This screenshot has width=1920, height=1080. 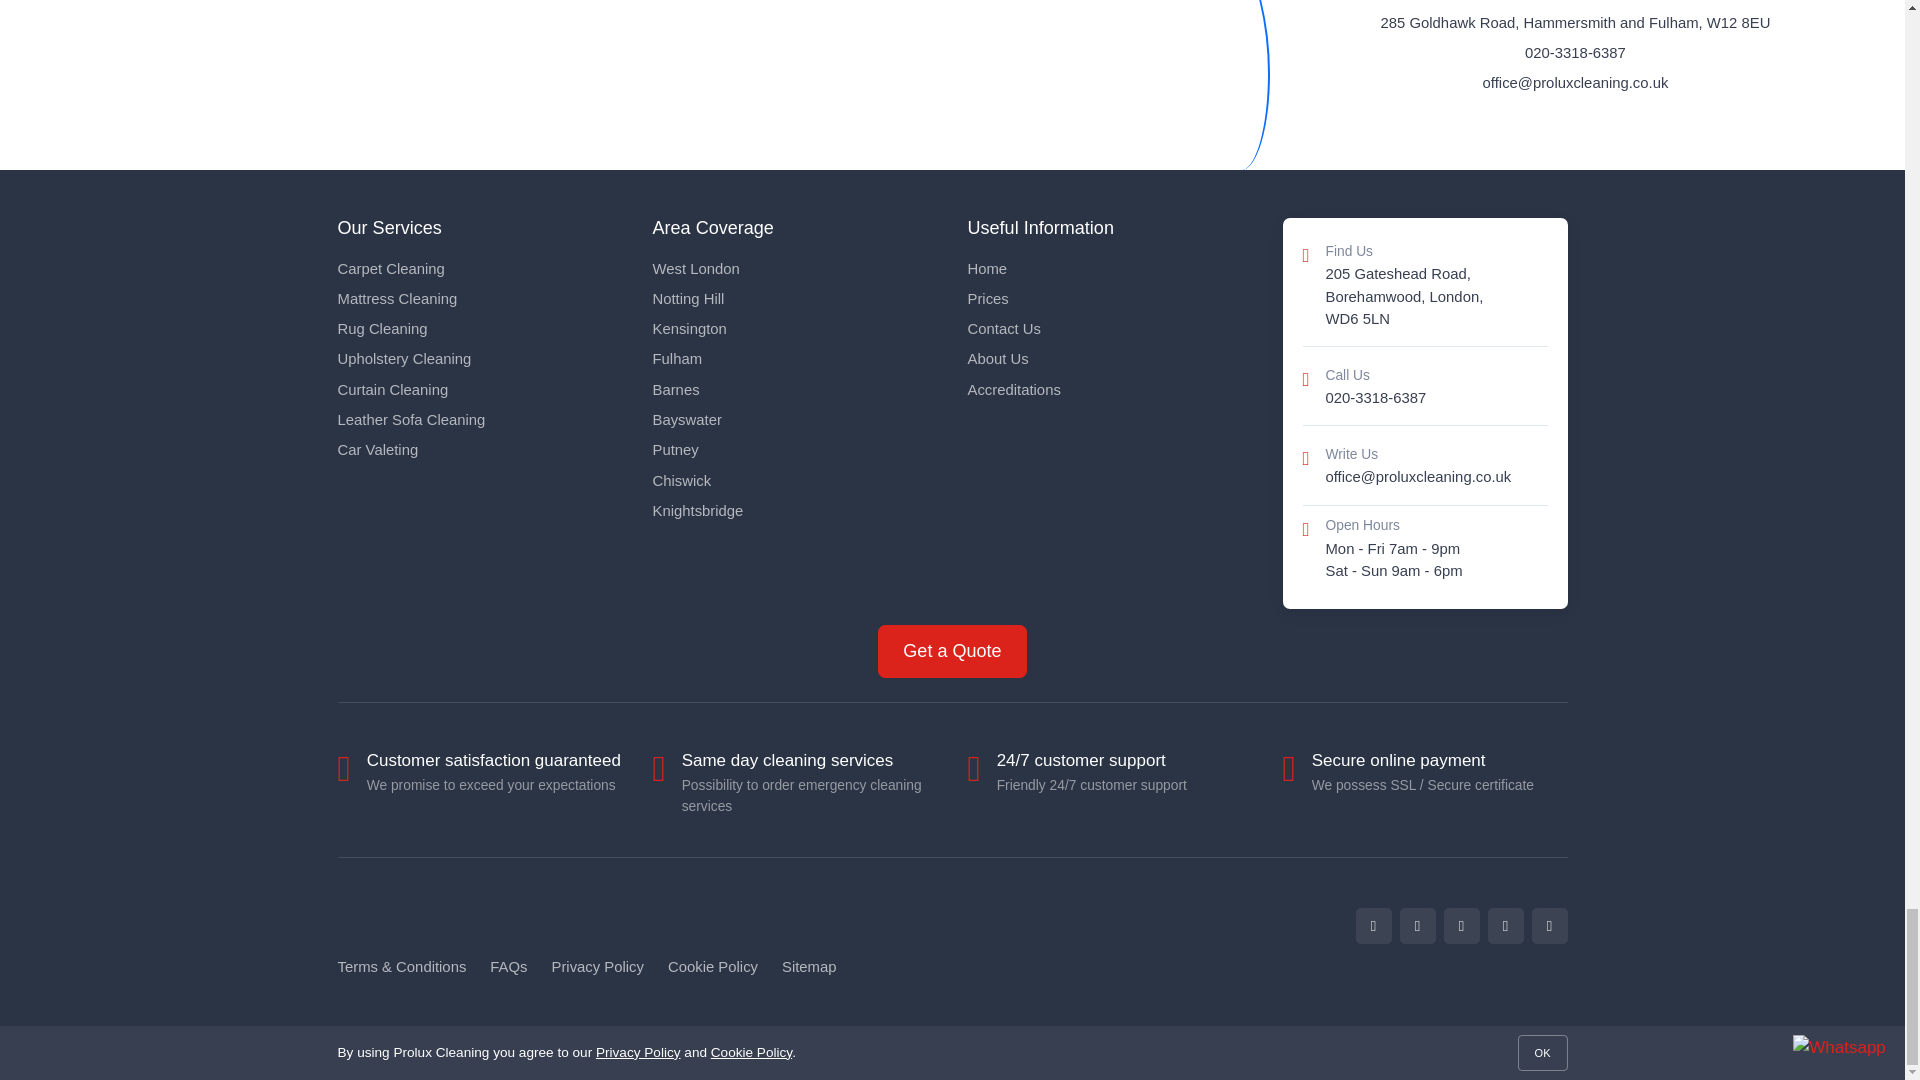 What do you see at coordinates (480, 358) in the screenshot?
I see `Upholstery Cleaning` at bounding box center [480, 358].